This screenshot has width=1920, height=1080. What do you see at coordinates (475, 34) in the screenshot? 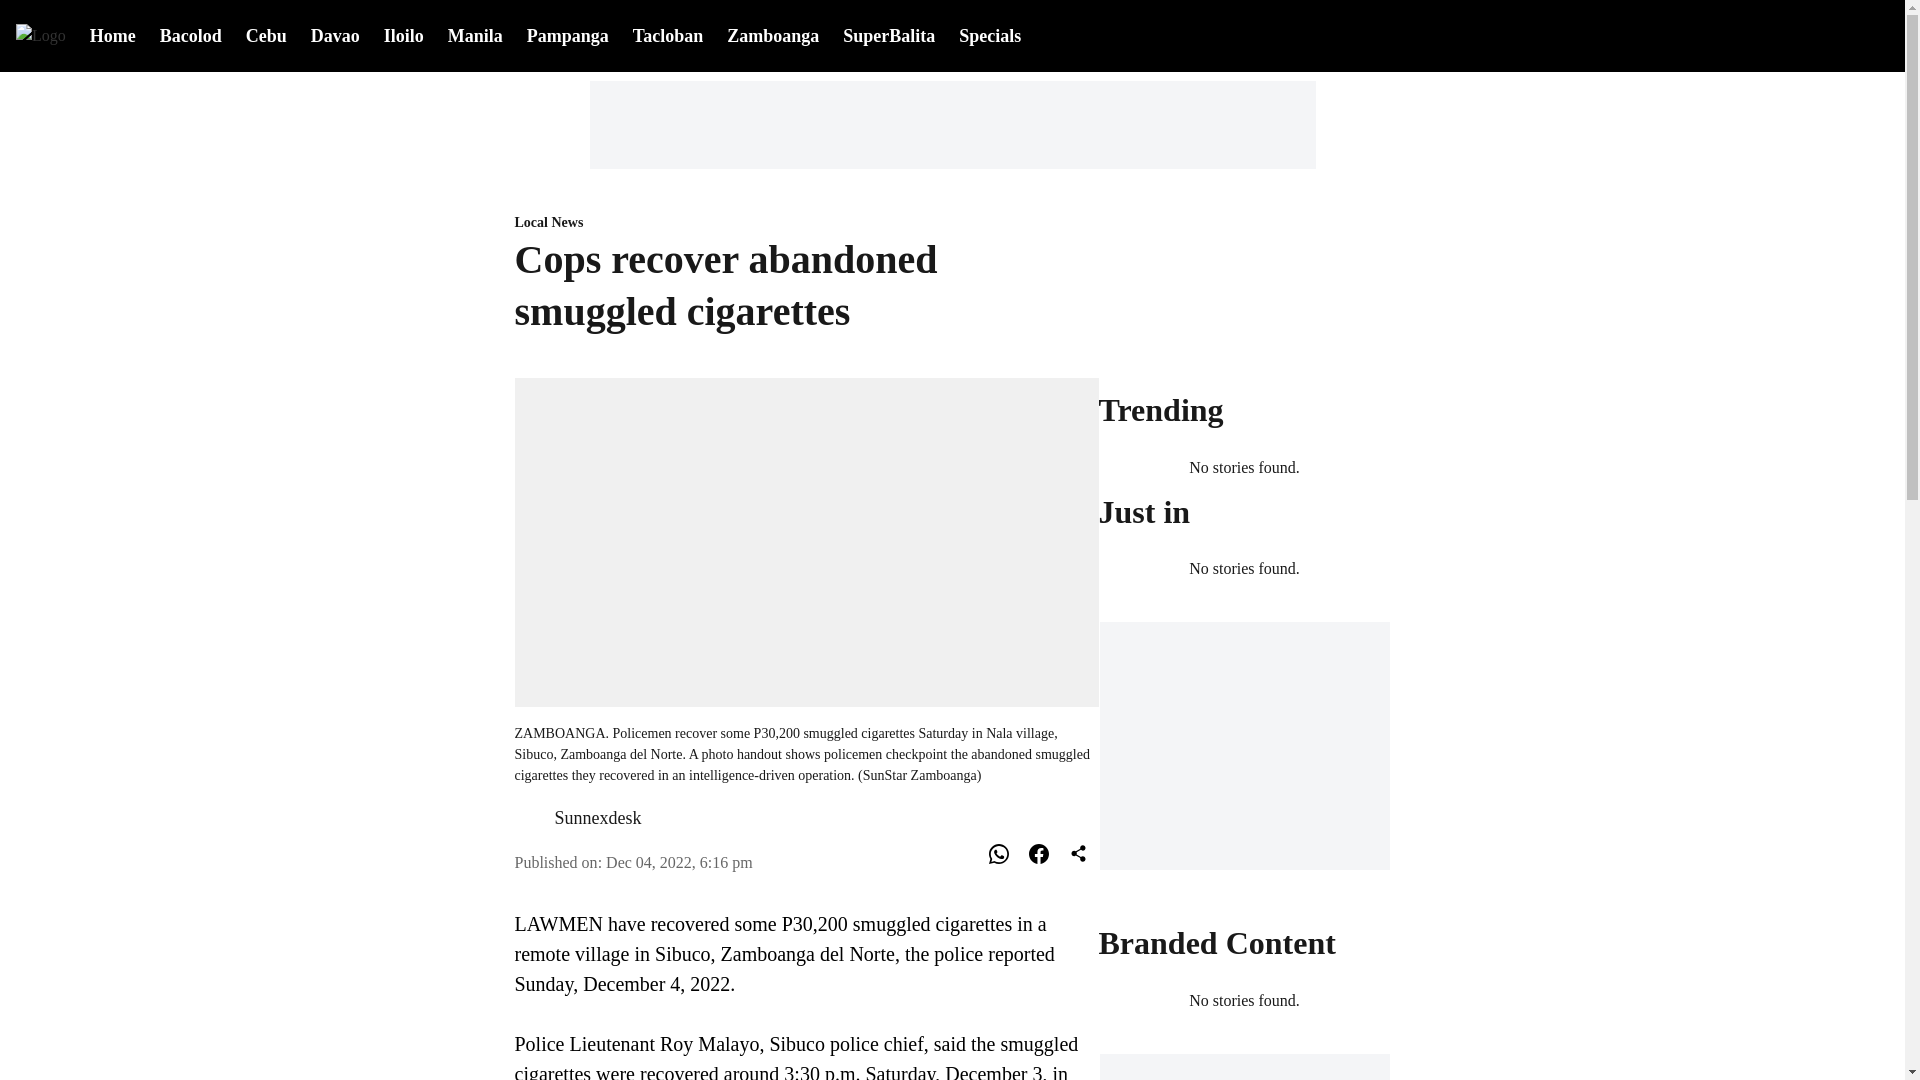
I see `Manila` at bounding box center [475, 34].